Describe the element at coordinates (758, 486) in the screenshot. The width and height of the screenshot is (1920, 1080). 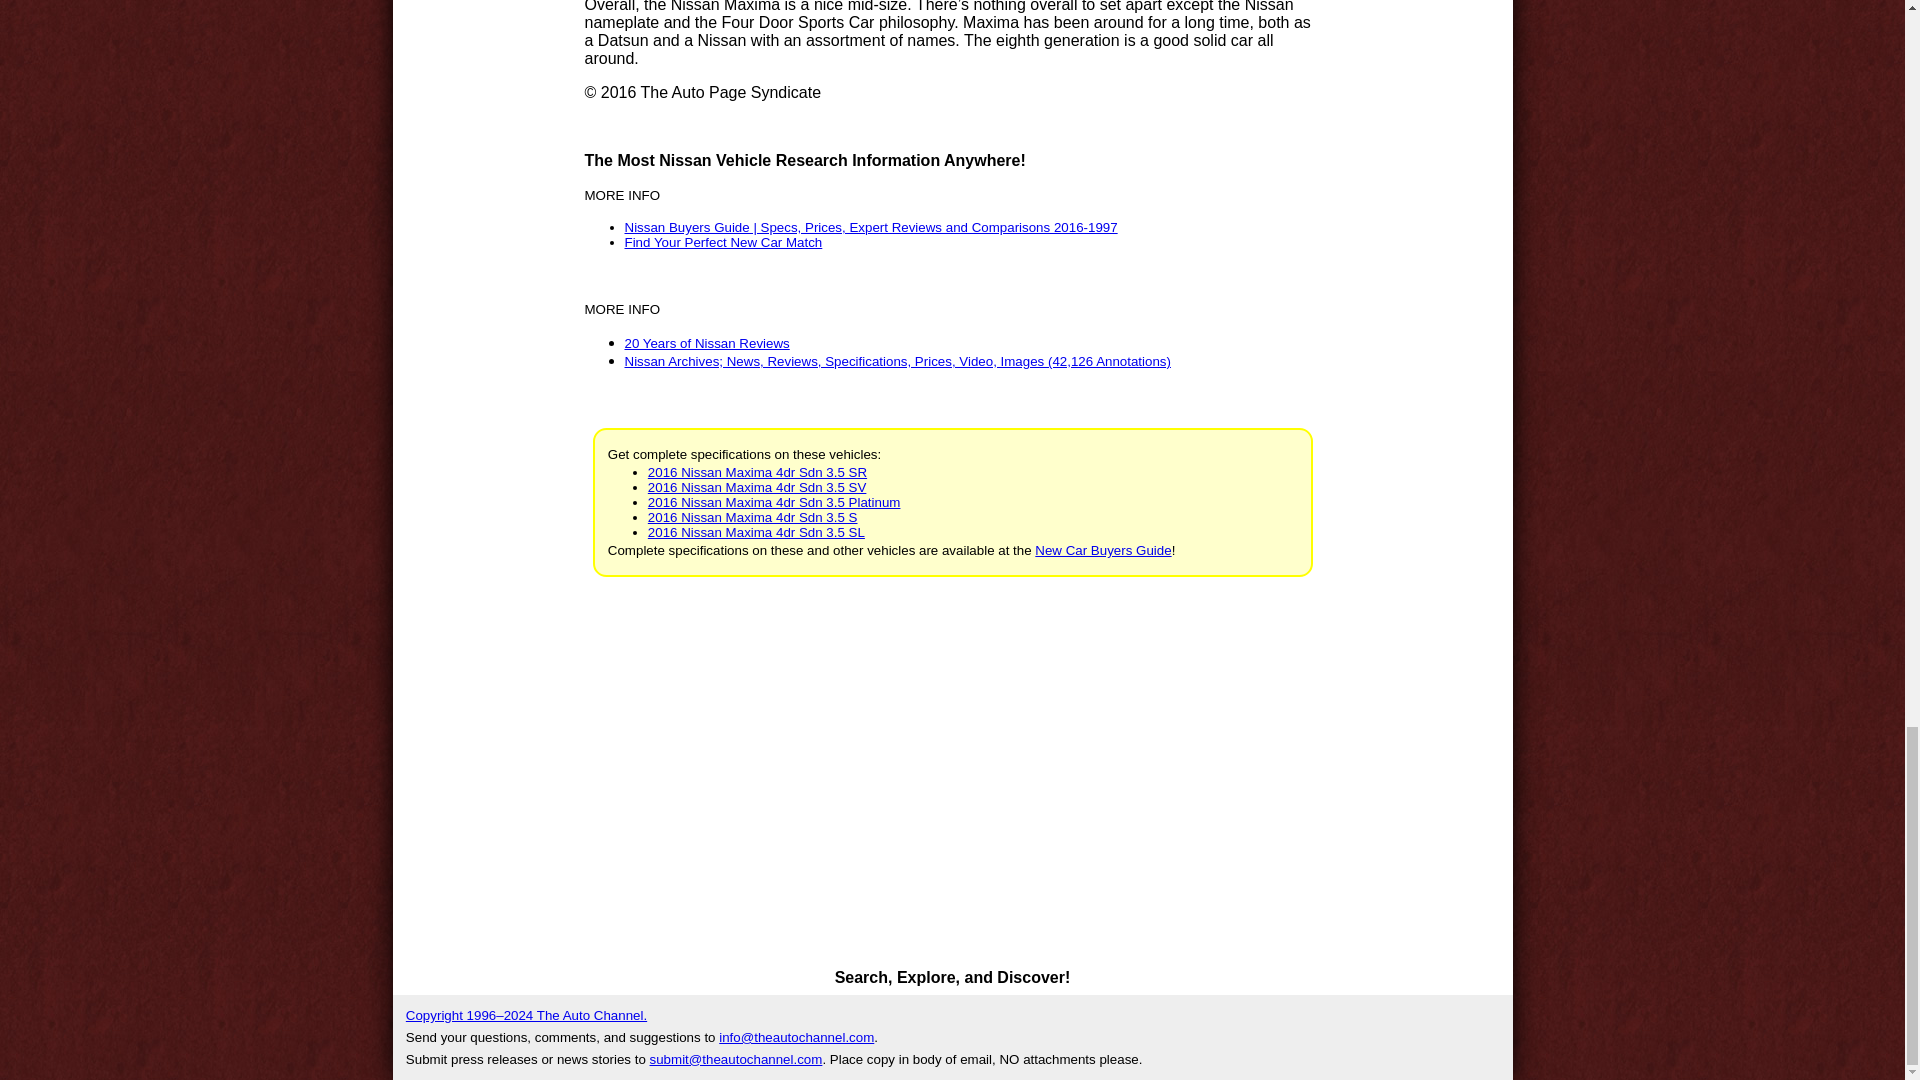
I see `2016 Nissan Maxima 4dr Sdn 3.5 SV` at that location.